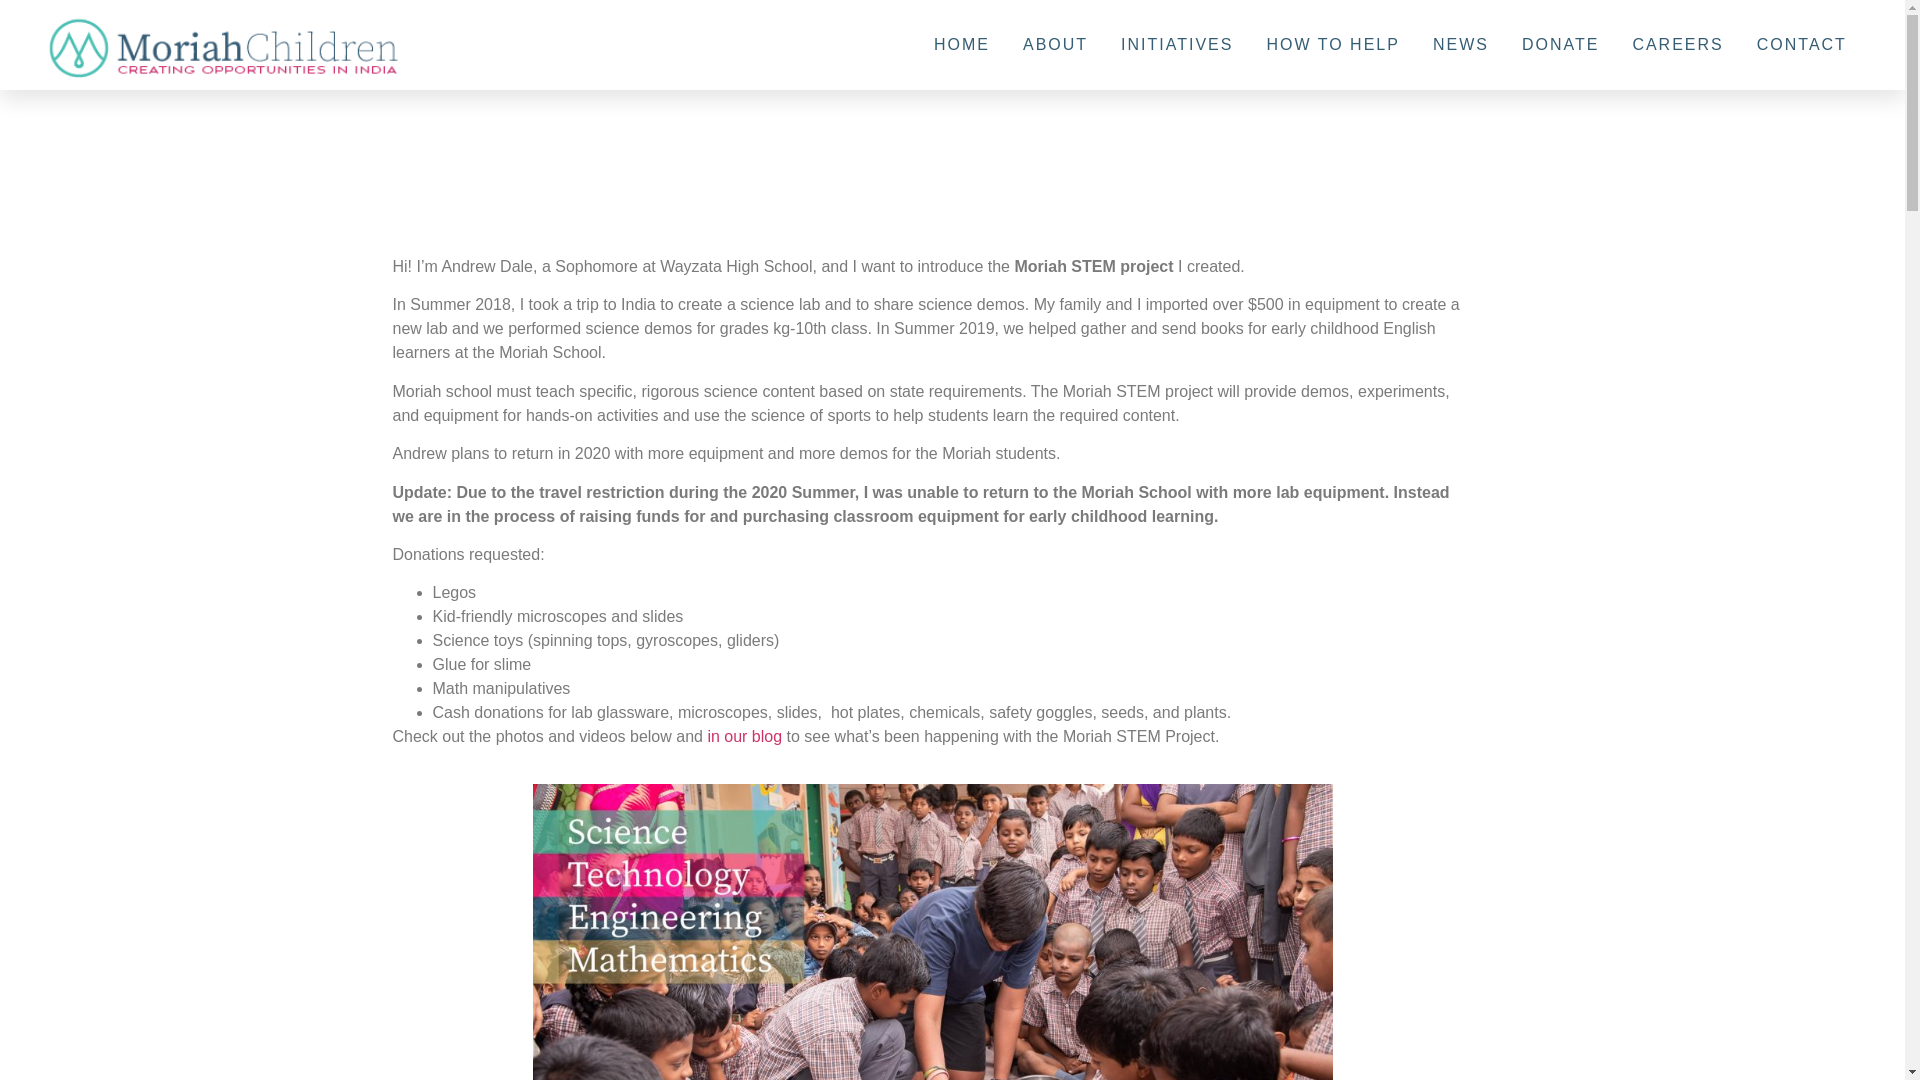 This screenshot has width=1920, height=1080. Describe the element at coordinates (1176, 44) in the screenshot. I see `INITIATIVES` at that location.